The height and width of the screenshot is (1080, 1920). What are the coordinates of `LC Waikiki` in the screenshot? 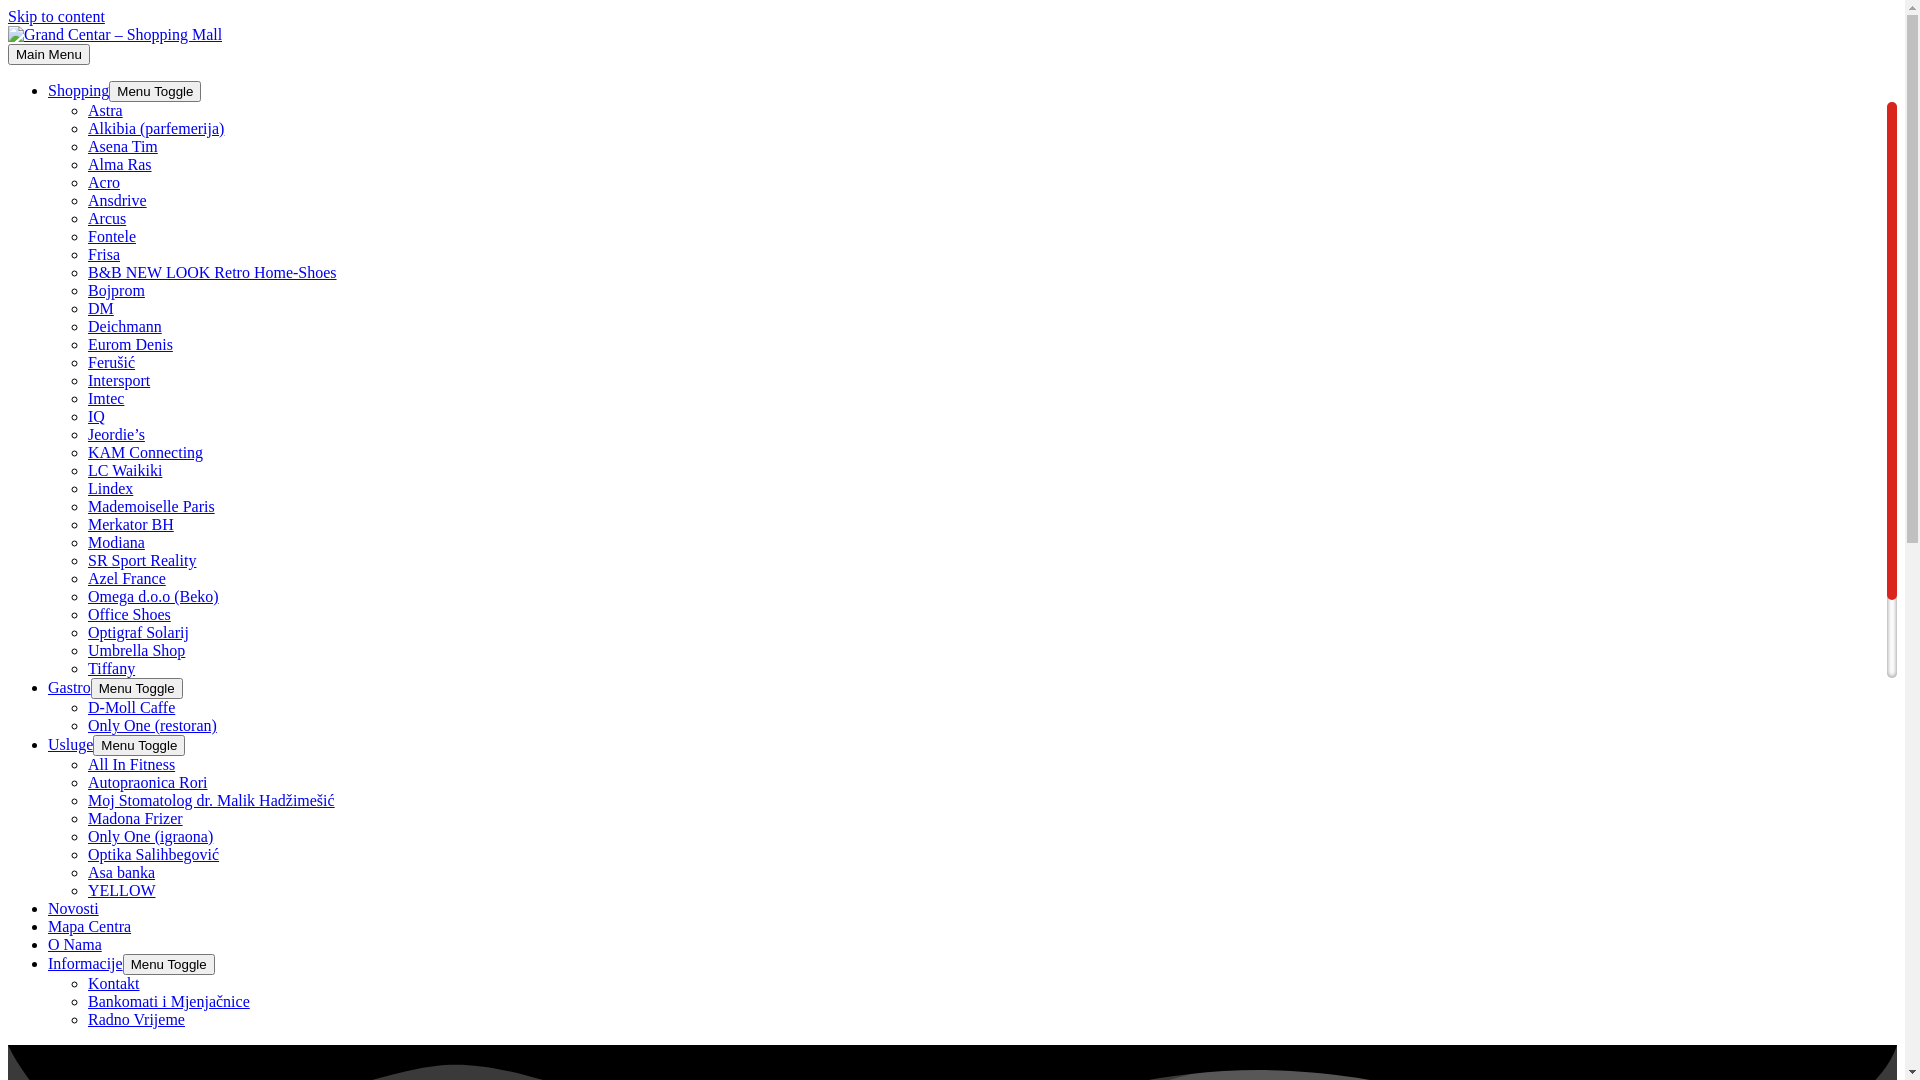 It's located at (125, 470).